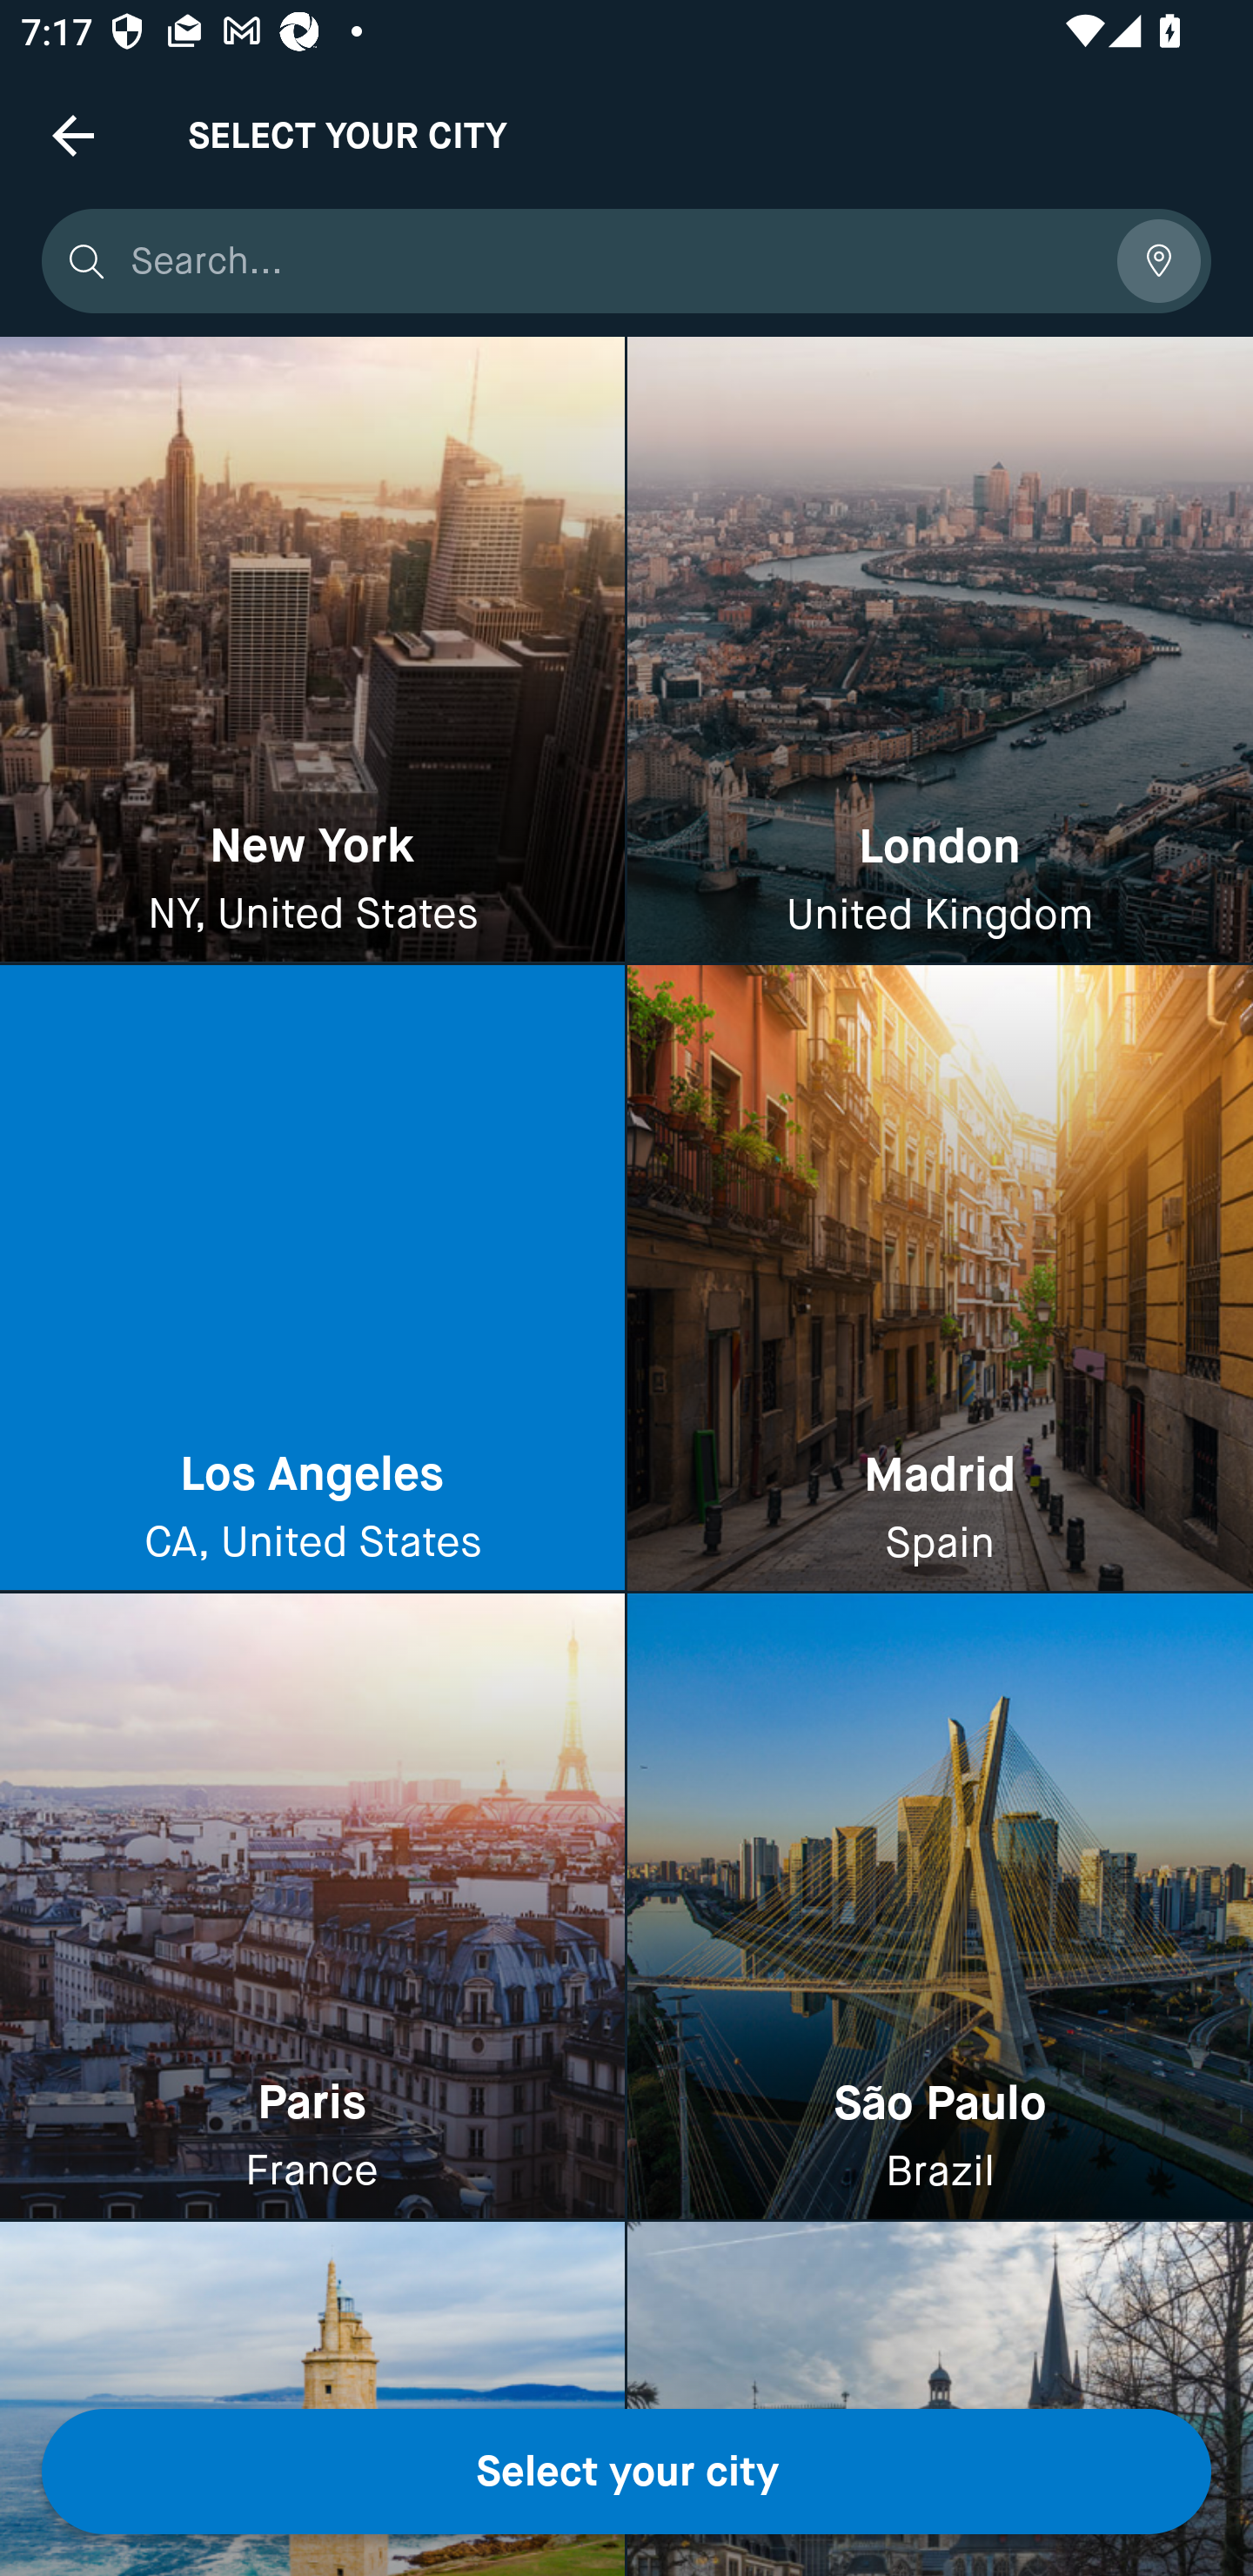 The height and width of the screenshot is (2576, 1253). I want to click on Paris France, so click(312, 1906).